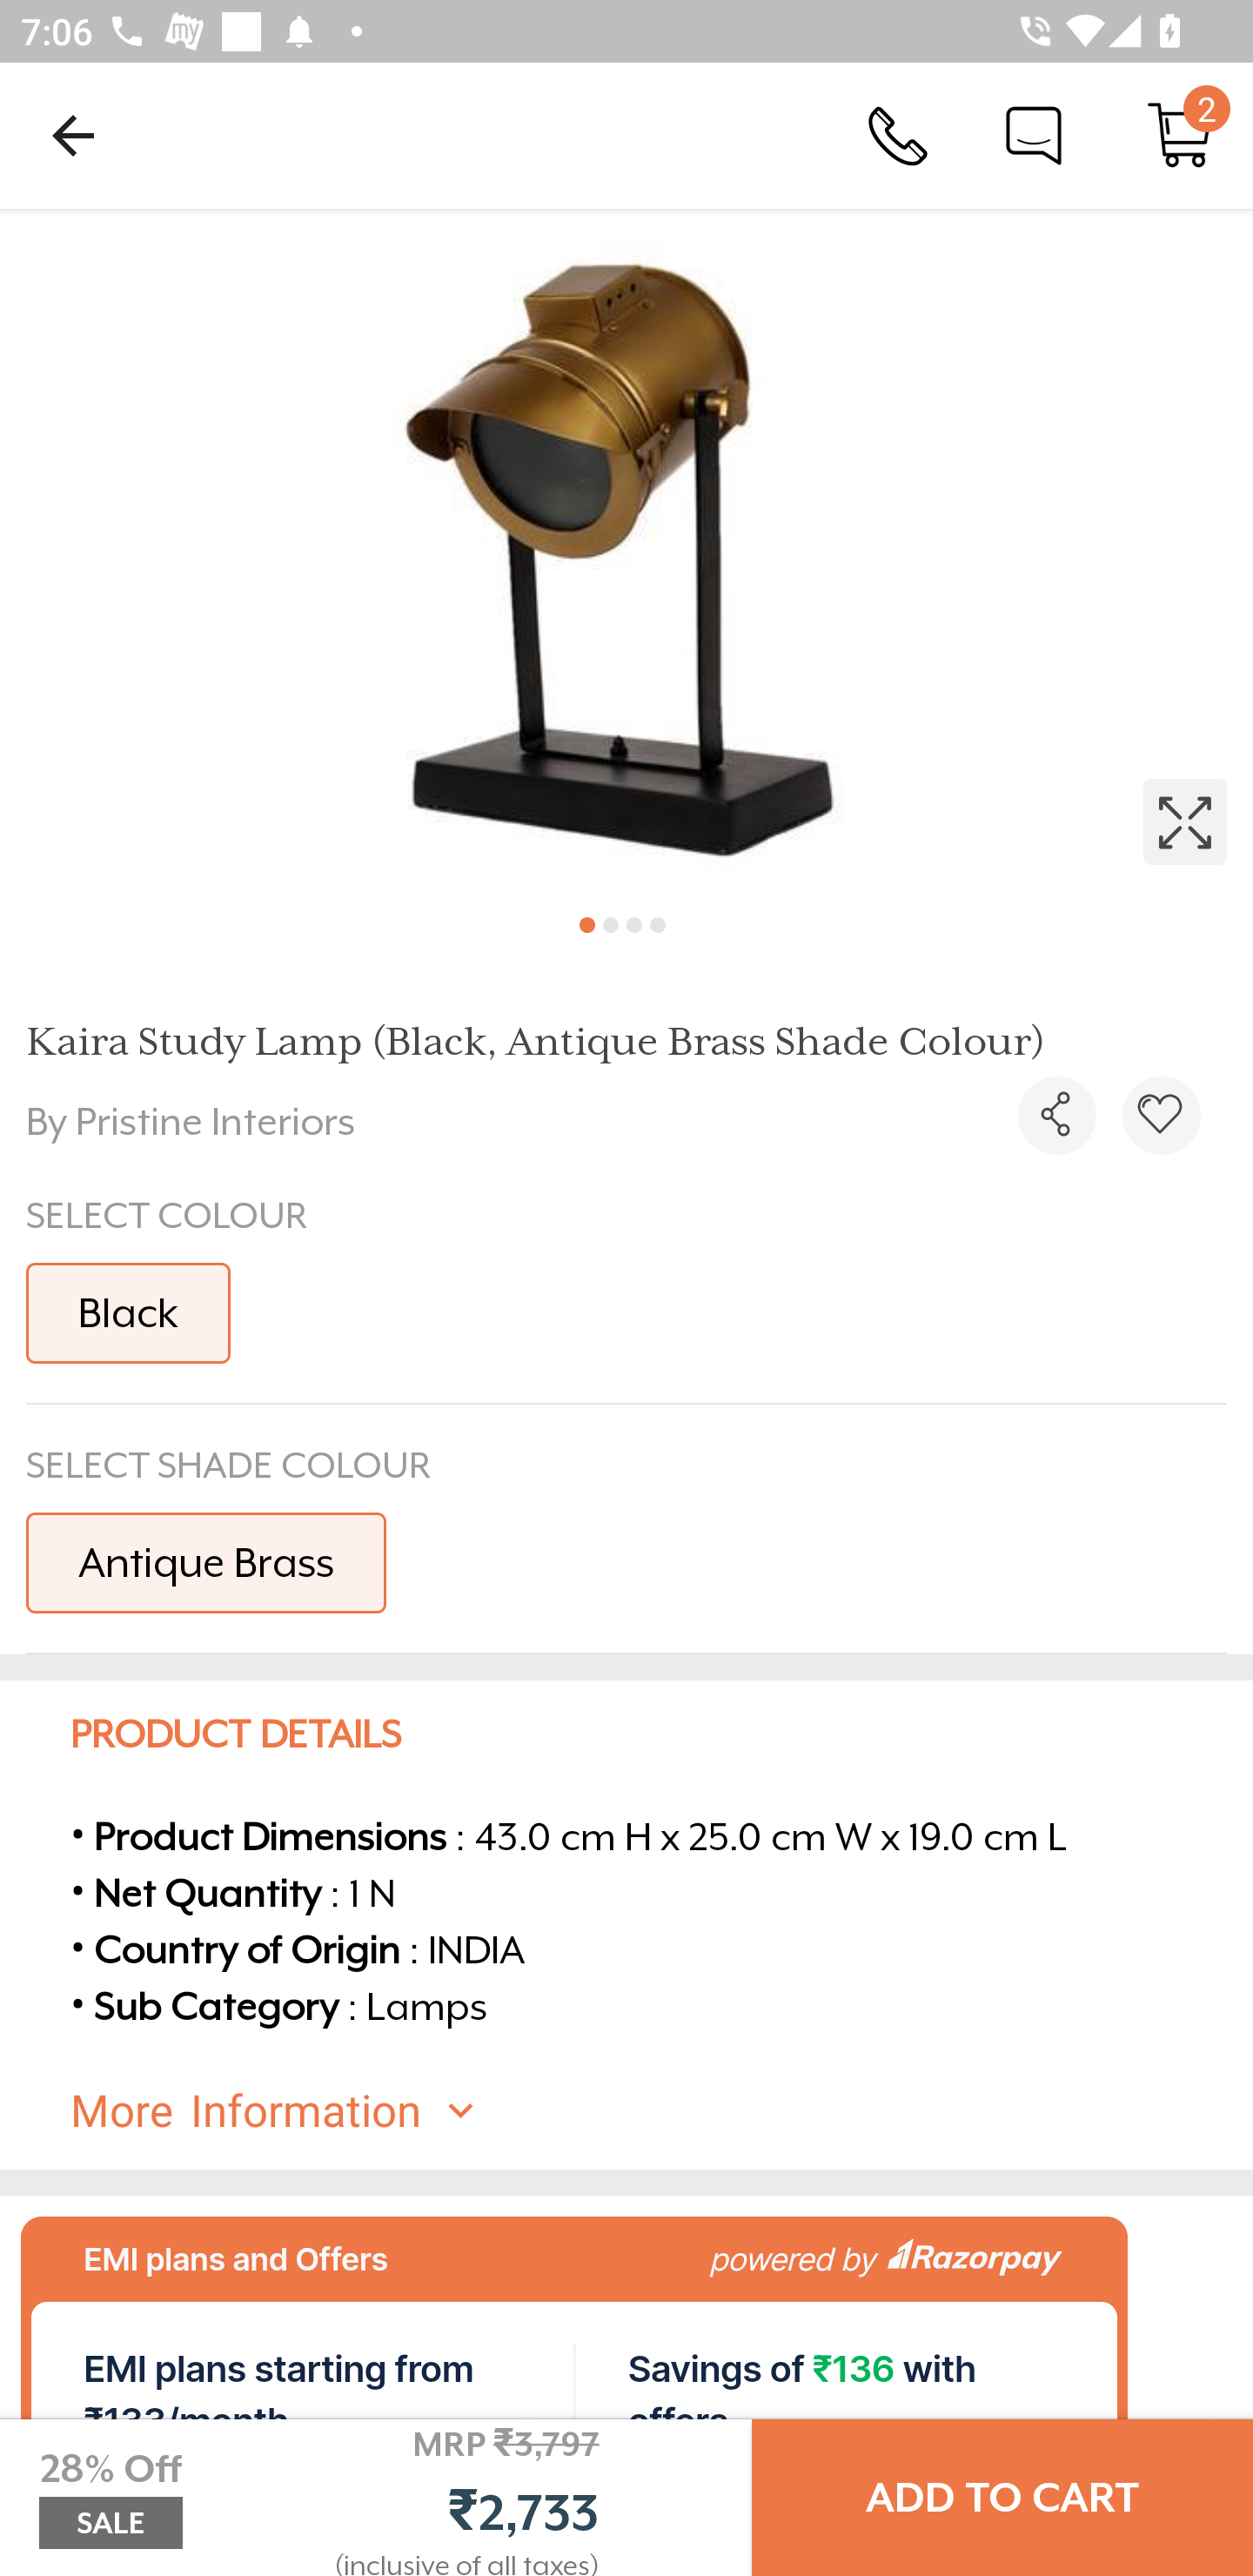 The height and width of the screenshot is (2576, 1253). I want to click on Call Us, so click(898, 134).